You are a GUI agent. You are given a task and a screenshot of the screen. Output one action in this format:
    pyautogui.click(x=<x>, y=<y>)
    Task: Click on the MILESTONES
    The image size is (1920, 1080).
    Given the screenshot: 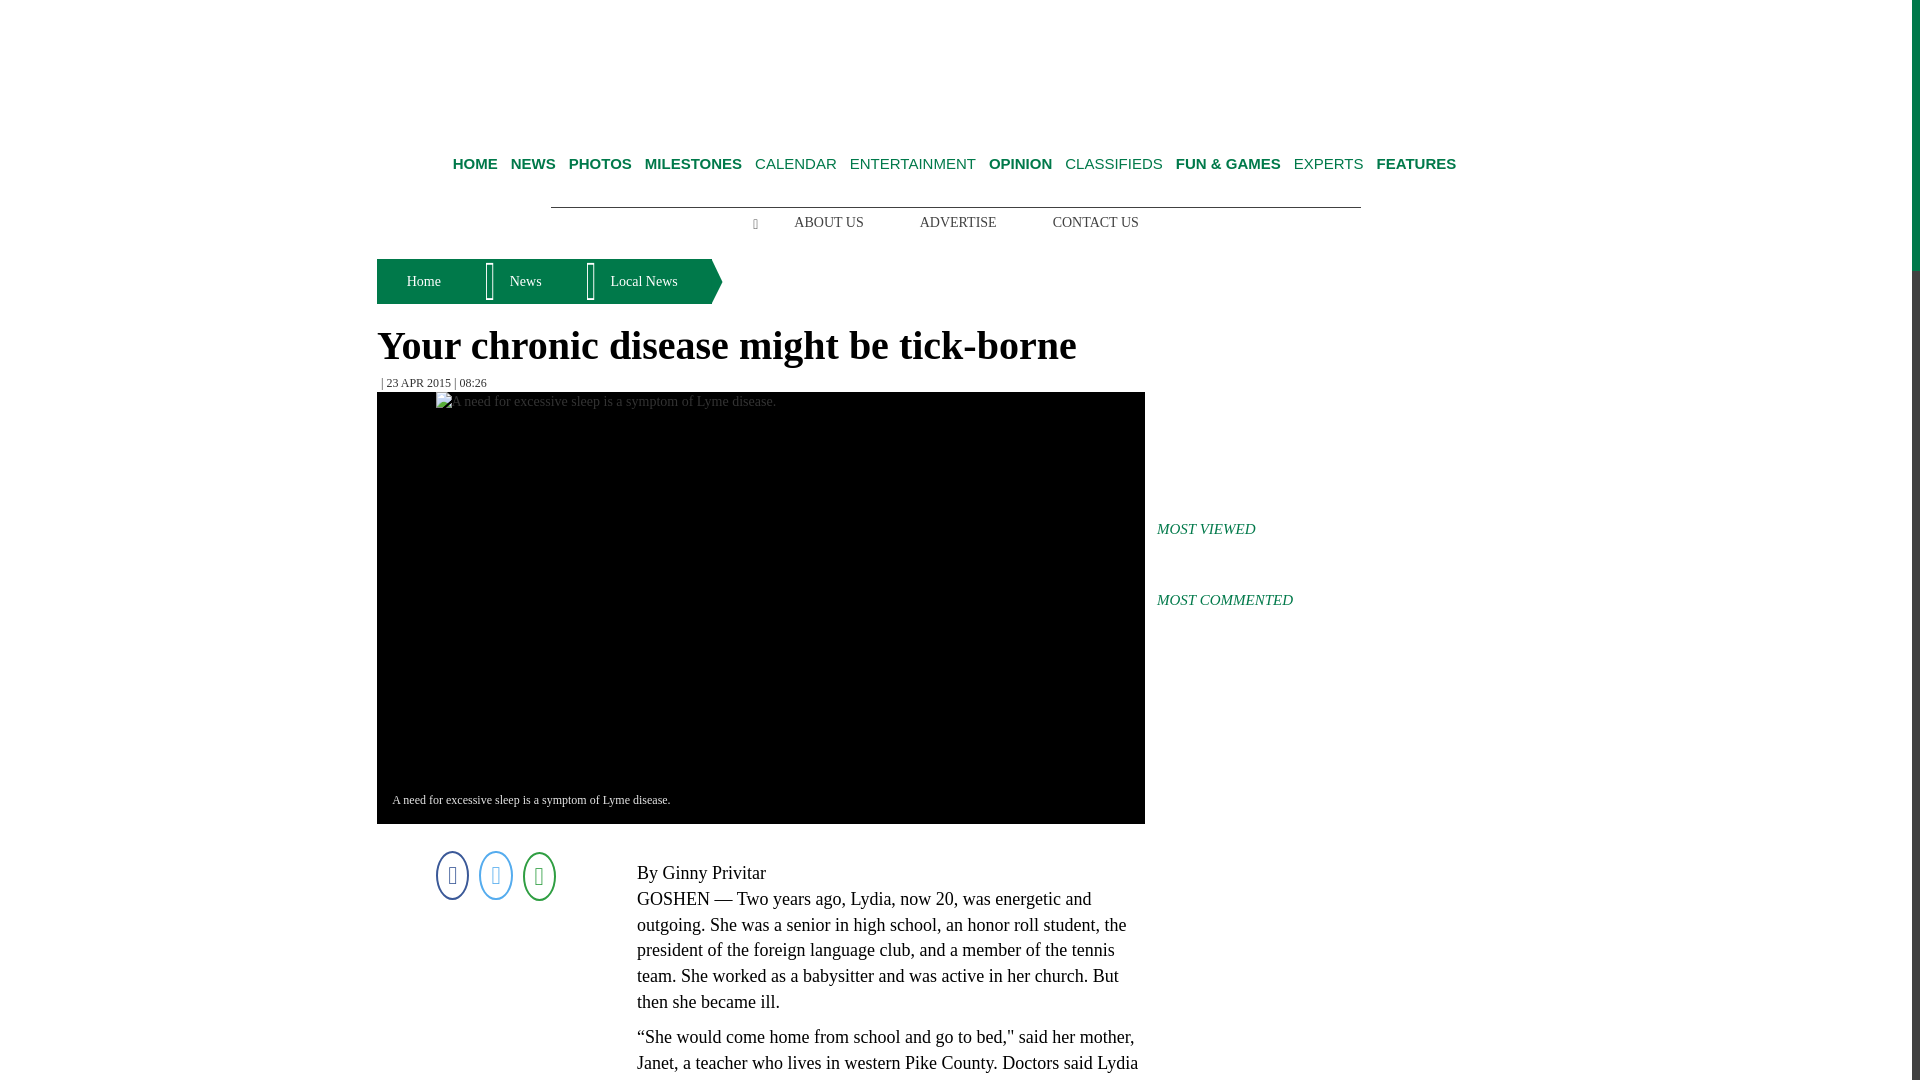 What is the action you would take?
    pyautogui.click(x=693, y=163)
    